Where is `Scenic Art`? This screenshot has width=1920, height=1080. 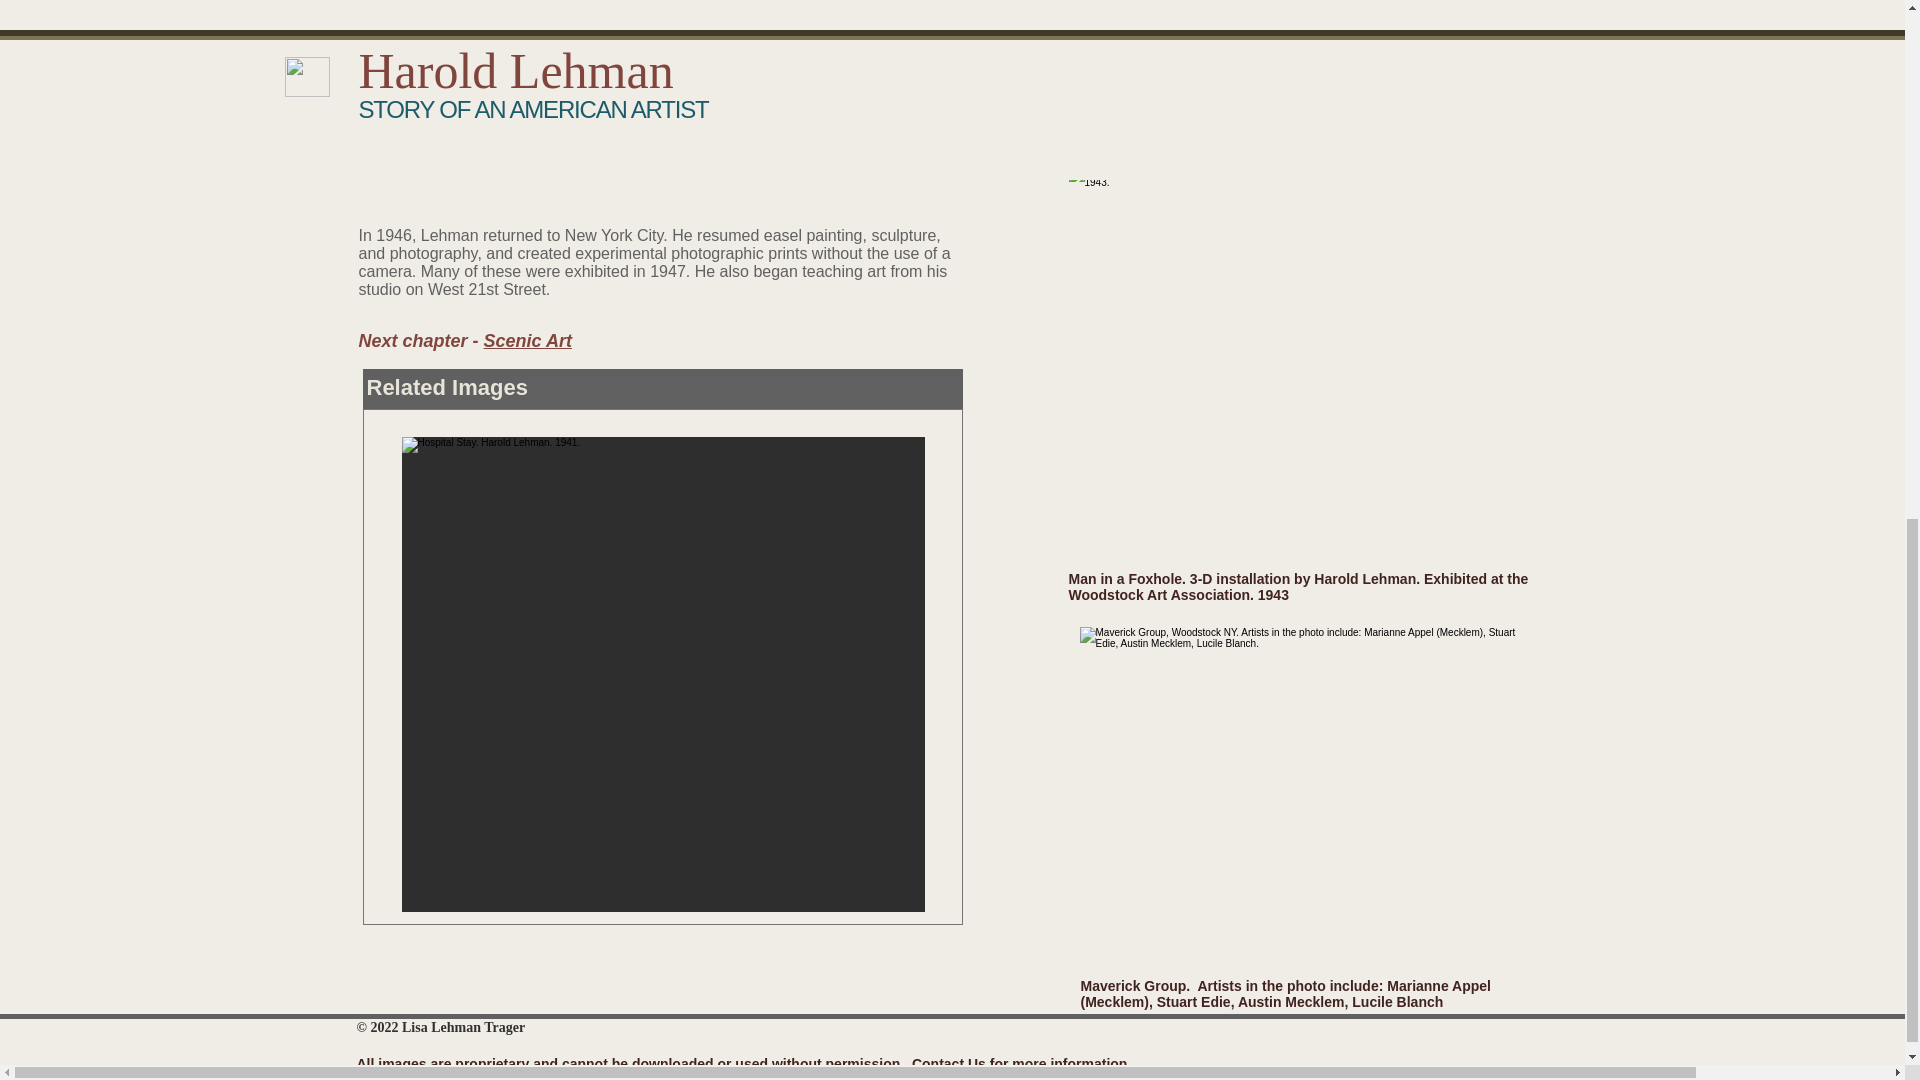 Scenic Art is located at coordinates (528, 340).